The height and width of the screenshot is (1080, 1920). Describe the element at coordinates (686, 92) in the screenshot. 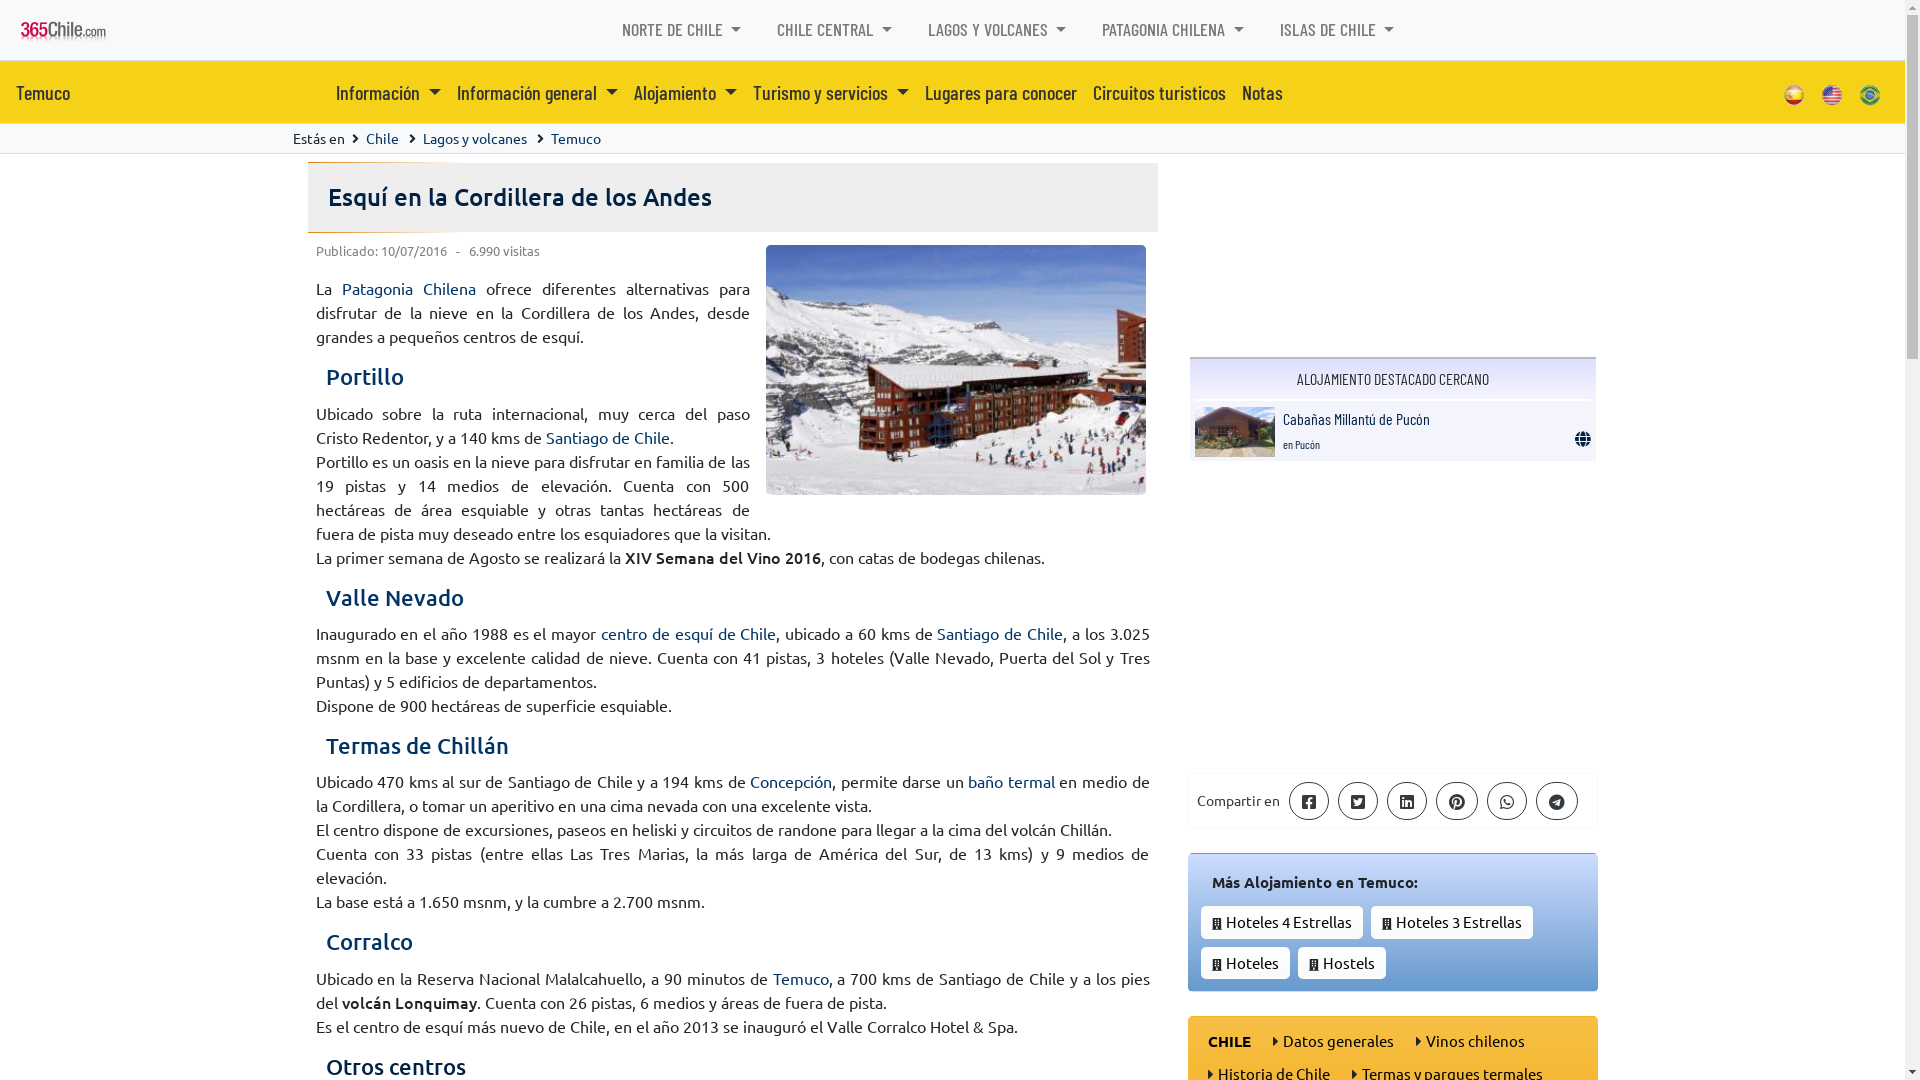

I see `Alojamiento` at that location.